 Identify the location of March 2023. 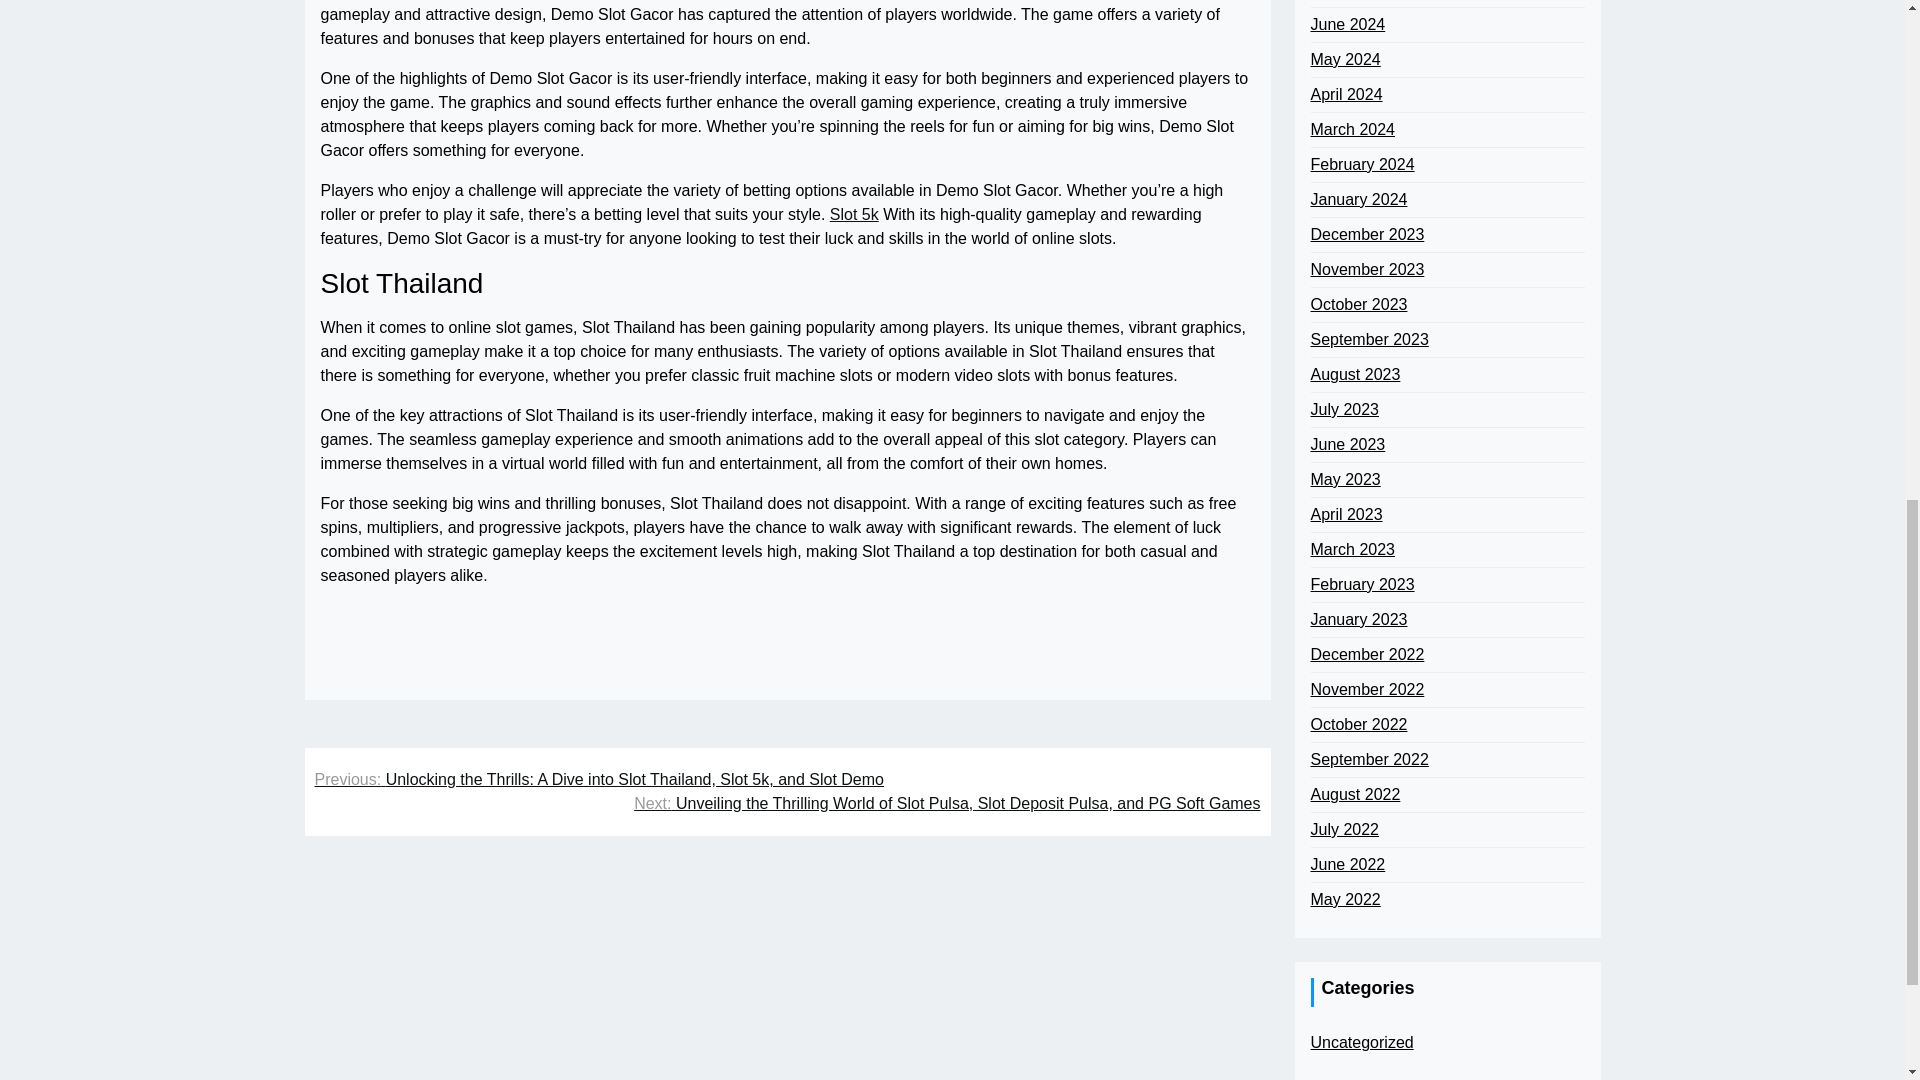
(1352, 549).